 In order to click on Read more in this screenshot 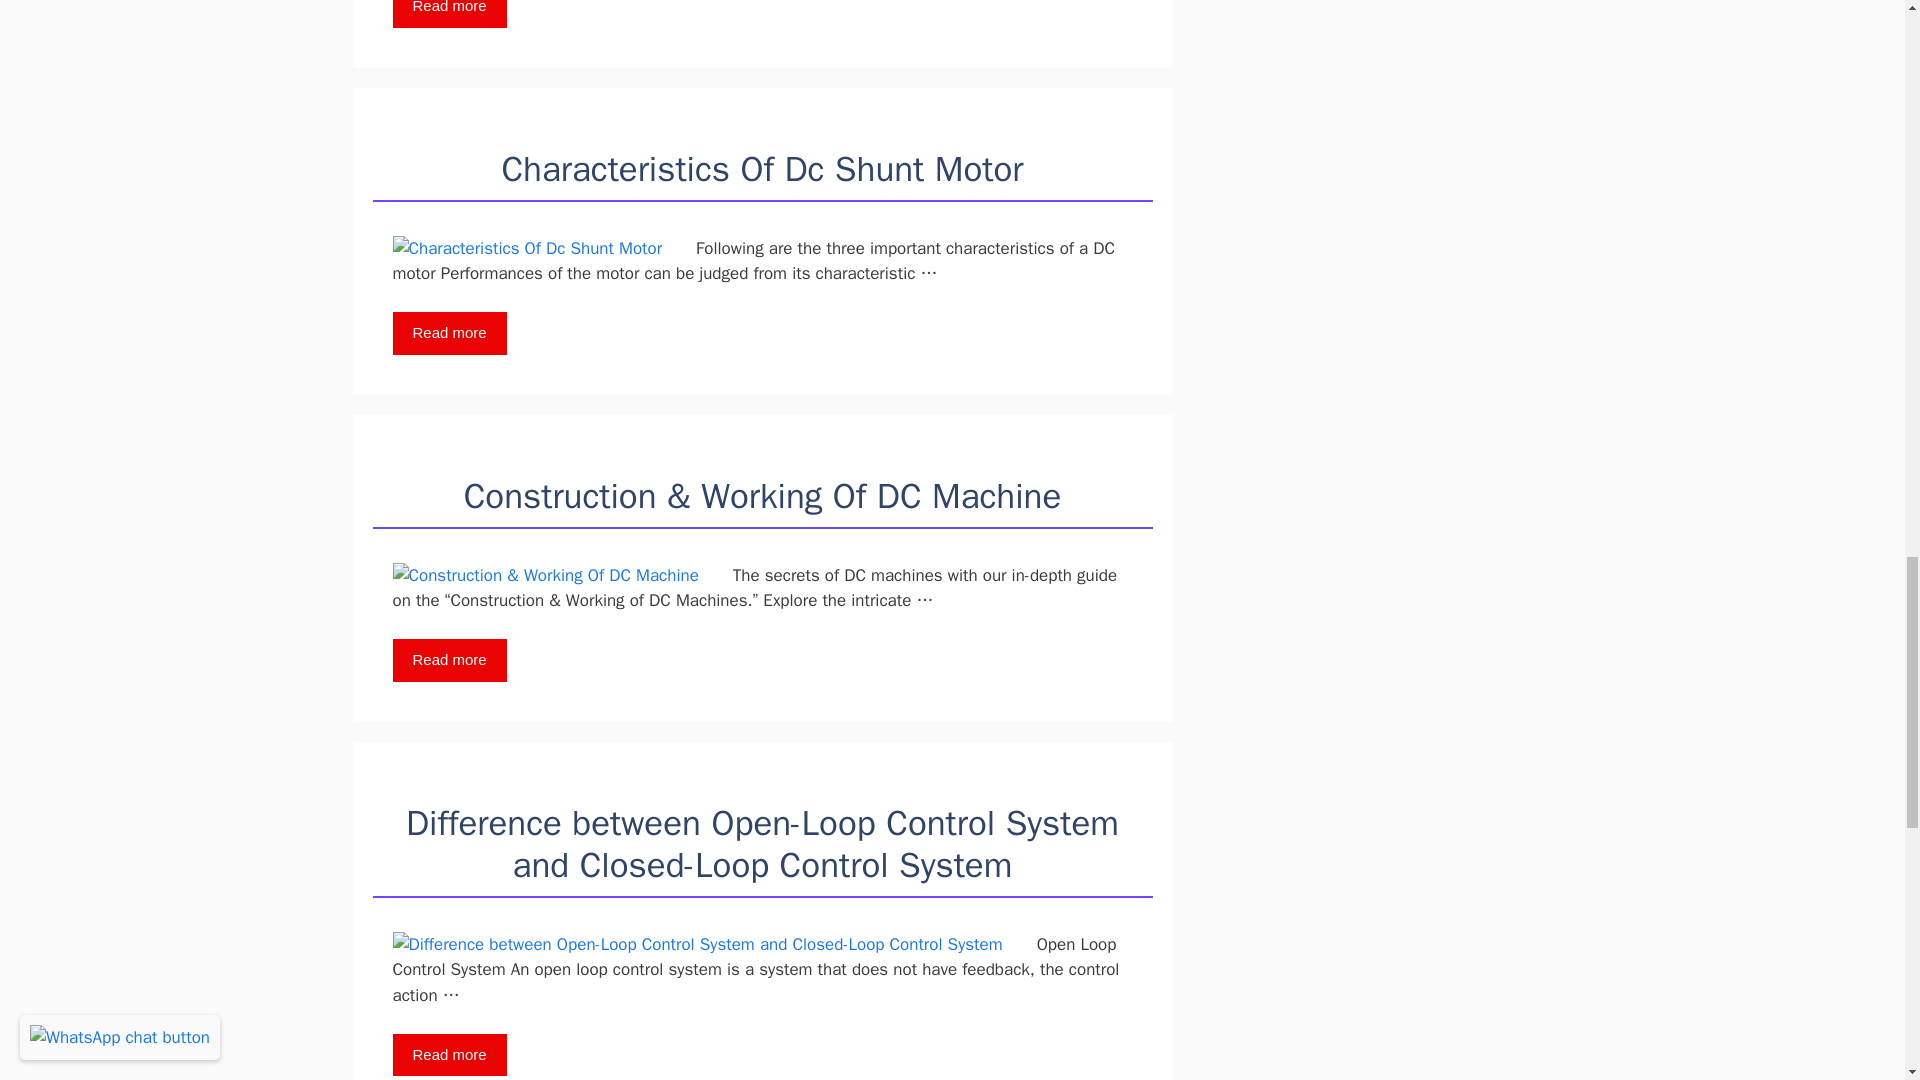, I will do `click(448, 334)`.